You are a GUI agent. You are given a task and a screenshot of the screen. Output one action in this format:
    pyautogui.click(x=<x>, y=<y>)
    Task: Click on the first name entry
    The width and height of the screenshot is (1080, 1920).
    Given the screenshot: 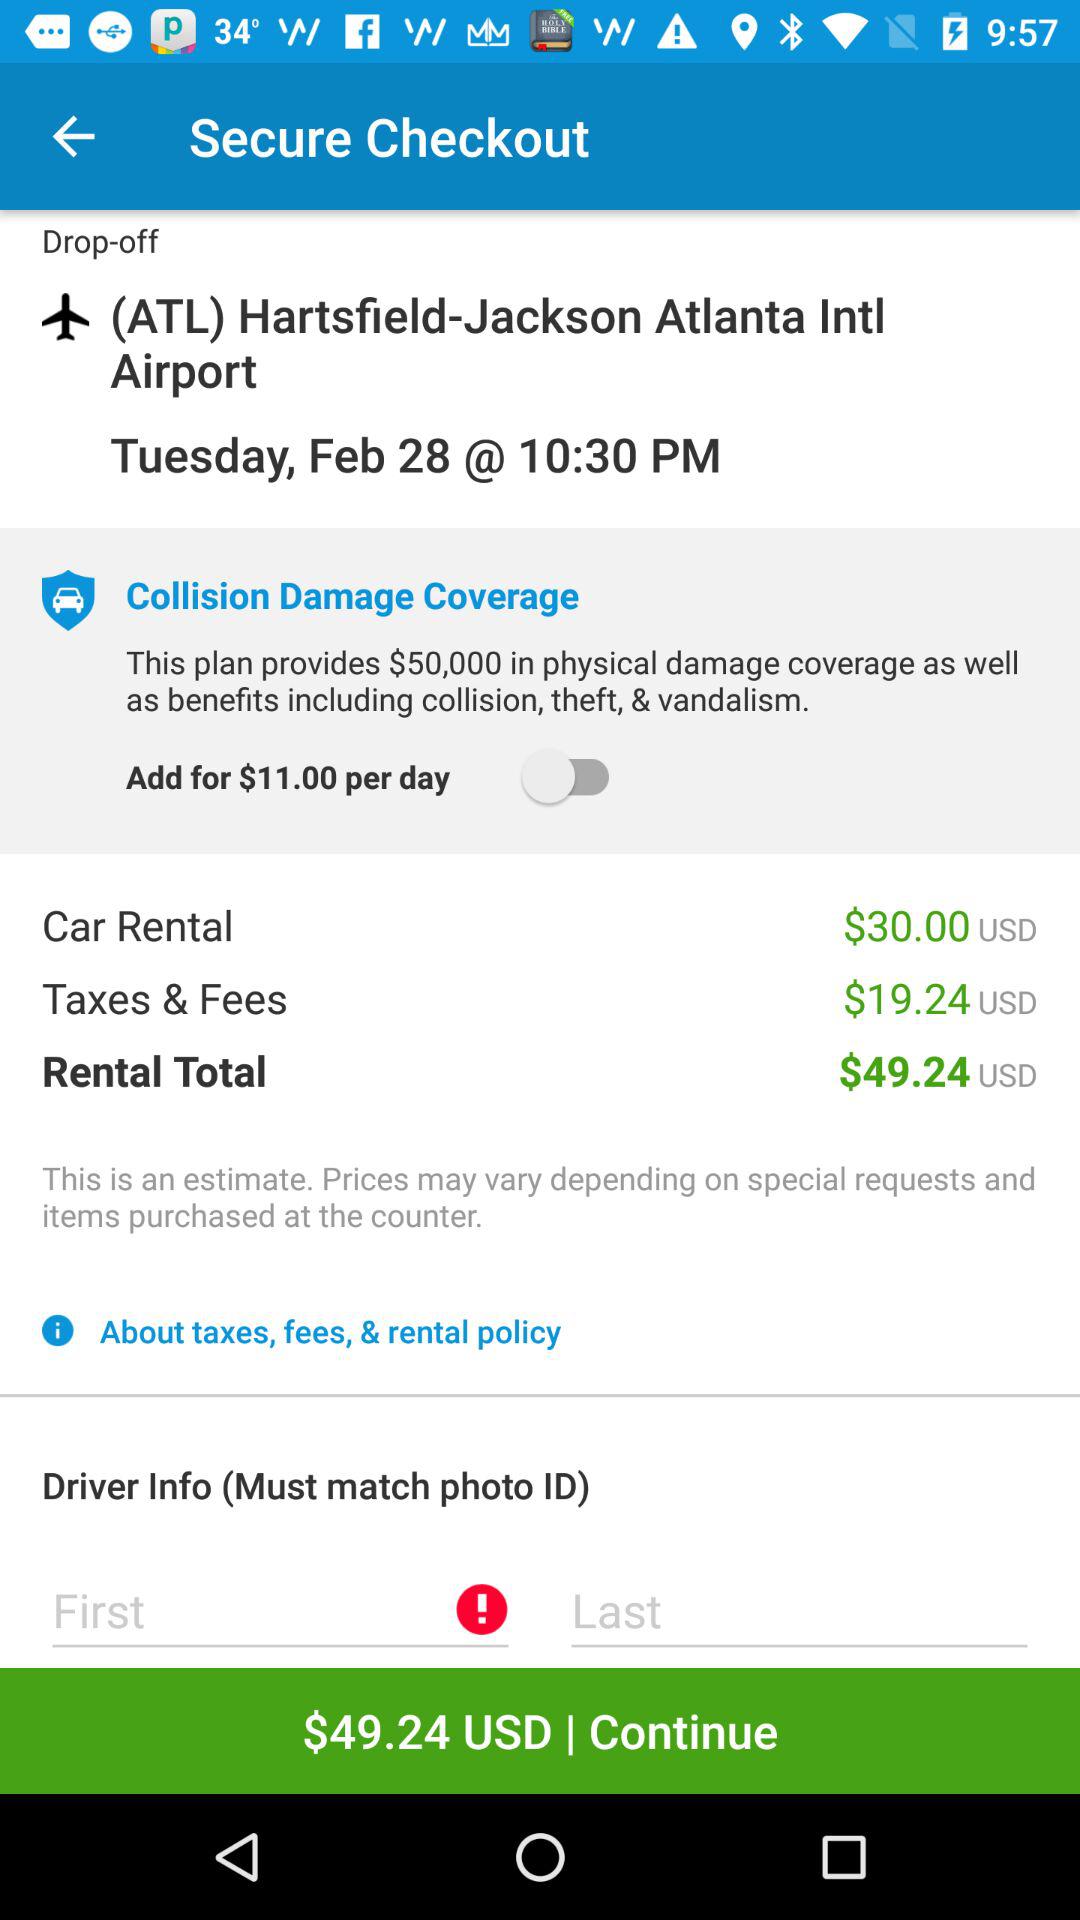 What is the action you would take?
    pyautogui.click(x=280, y=1610)
    